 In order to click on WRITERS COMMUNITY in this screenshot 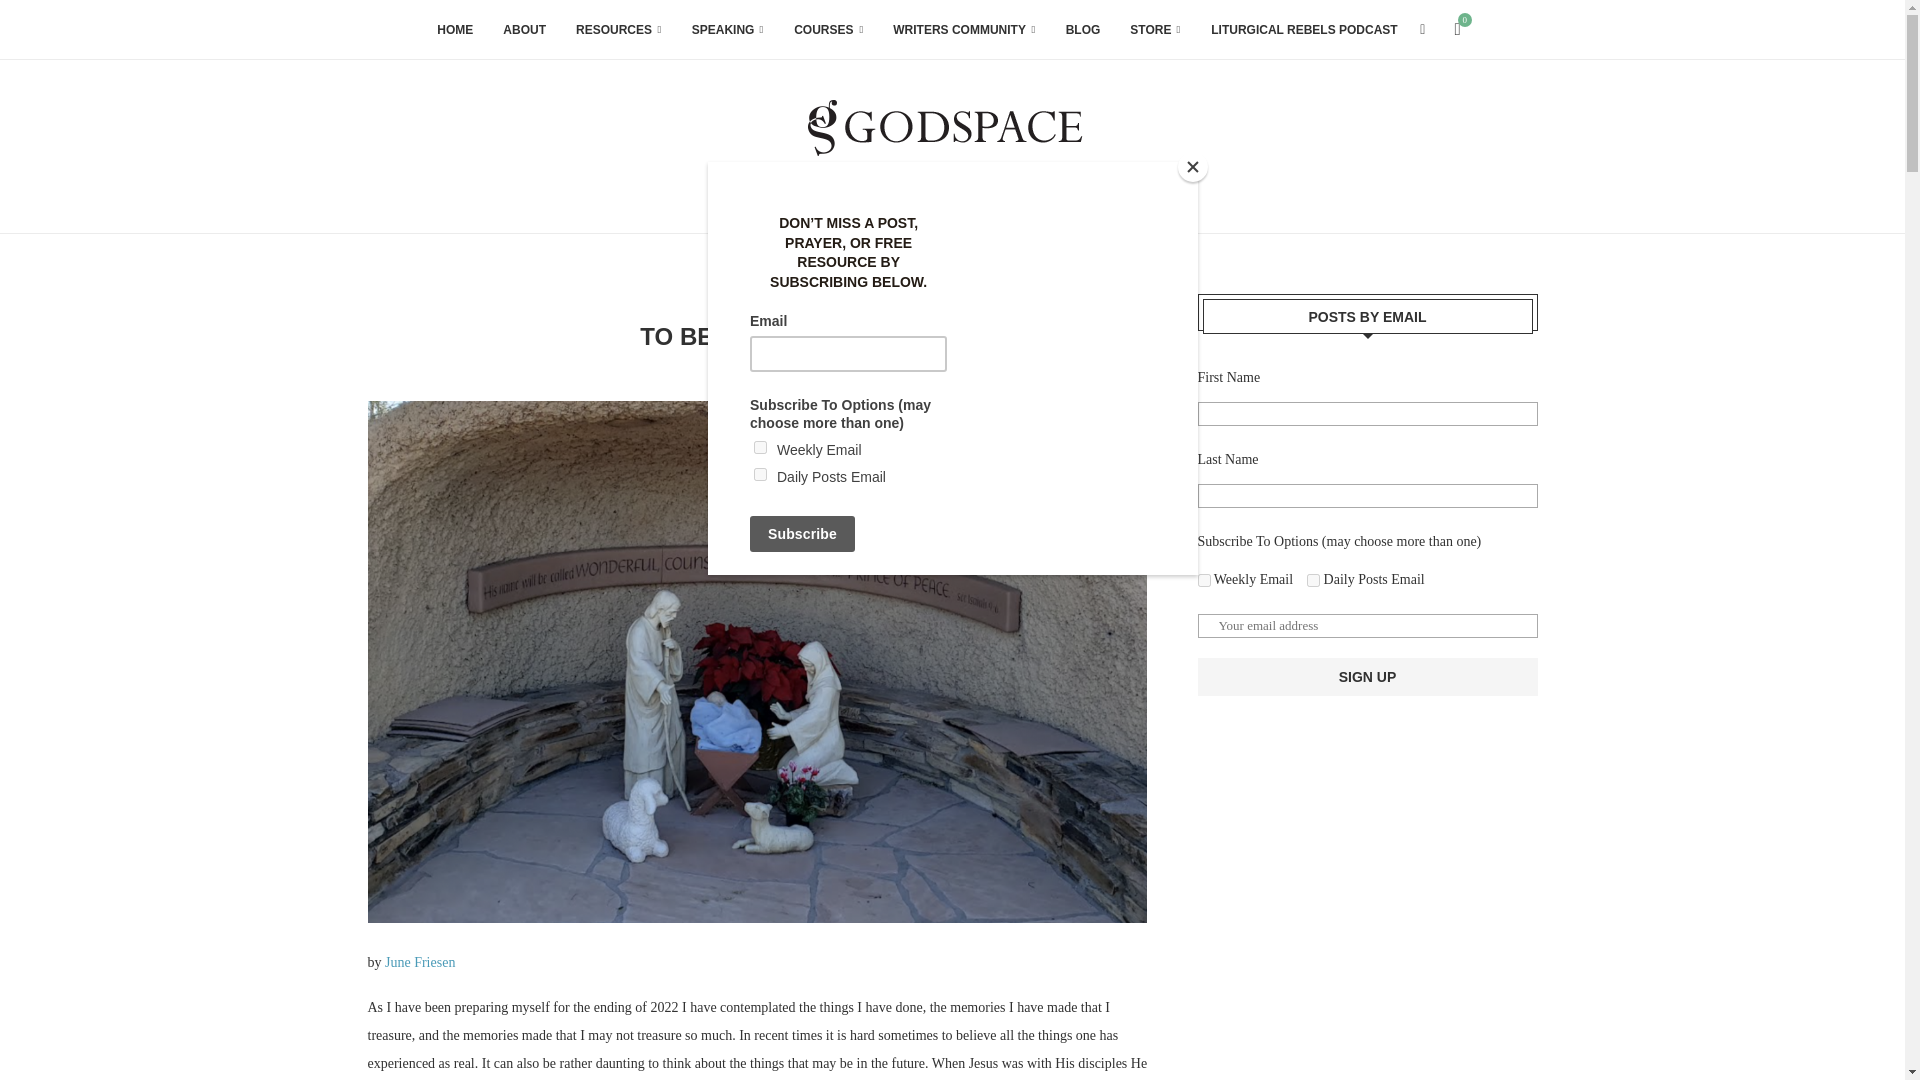, I will do `click(963, 30)`.